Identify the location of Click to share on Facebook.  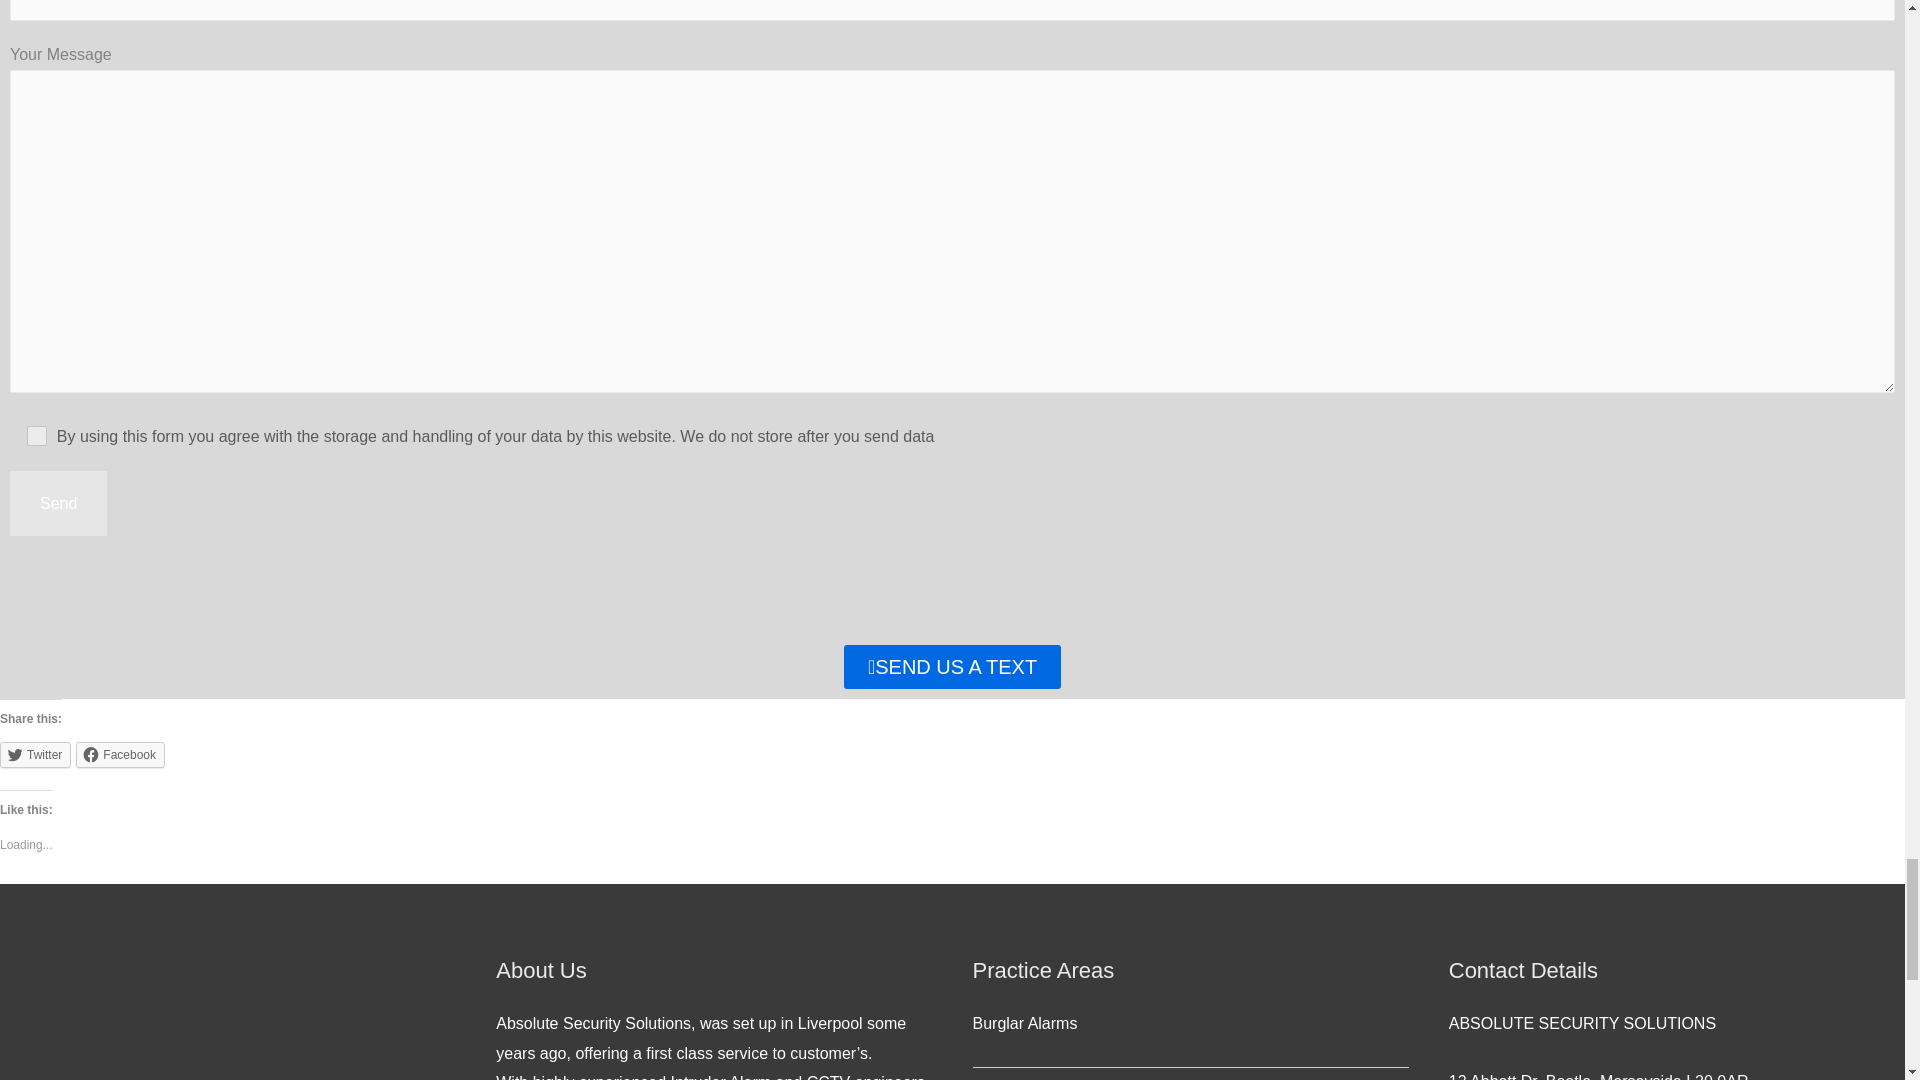
(120, 754).